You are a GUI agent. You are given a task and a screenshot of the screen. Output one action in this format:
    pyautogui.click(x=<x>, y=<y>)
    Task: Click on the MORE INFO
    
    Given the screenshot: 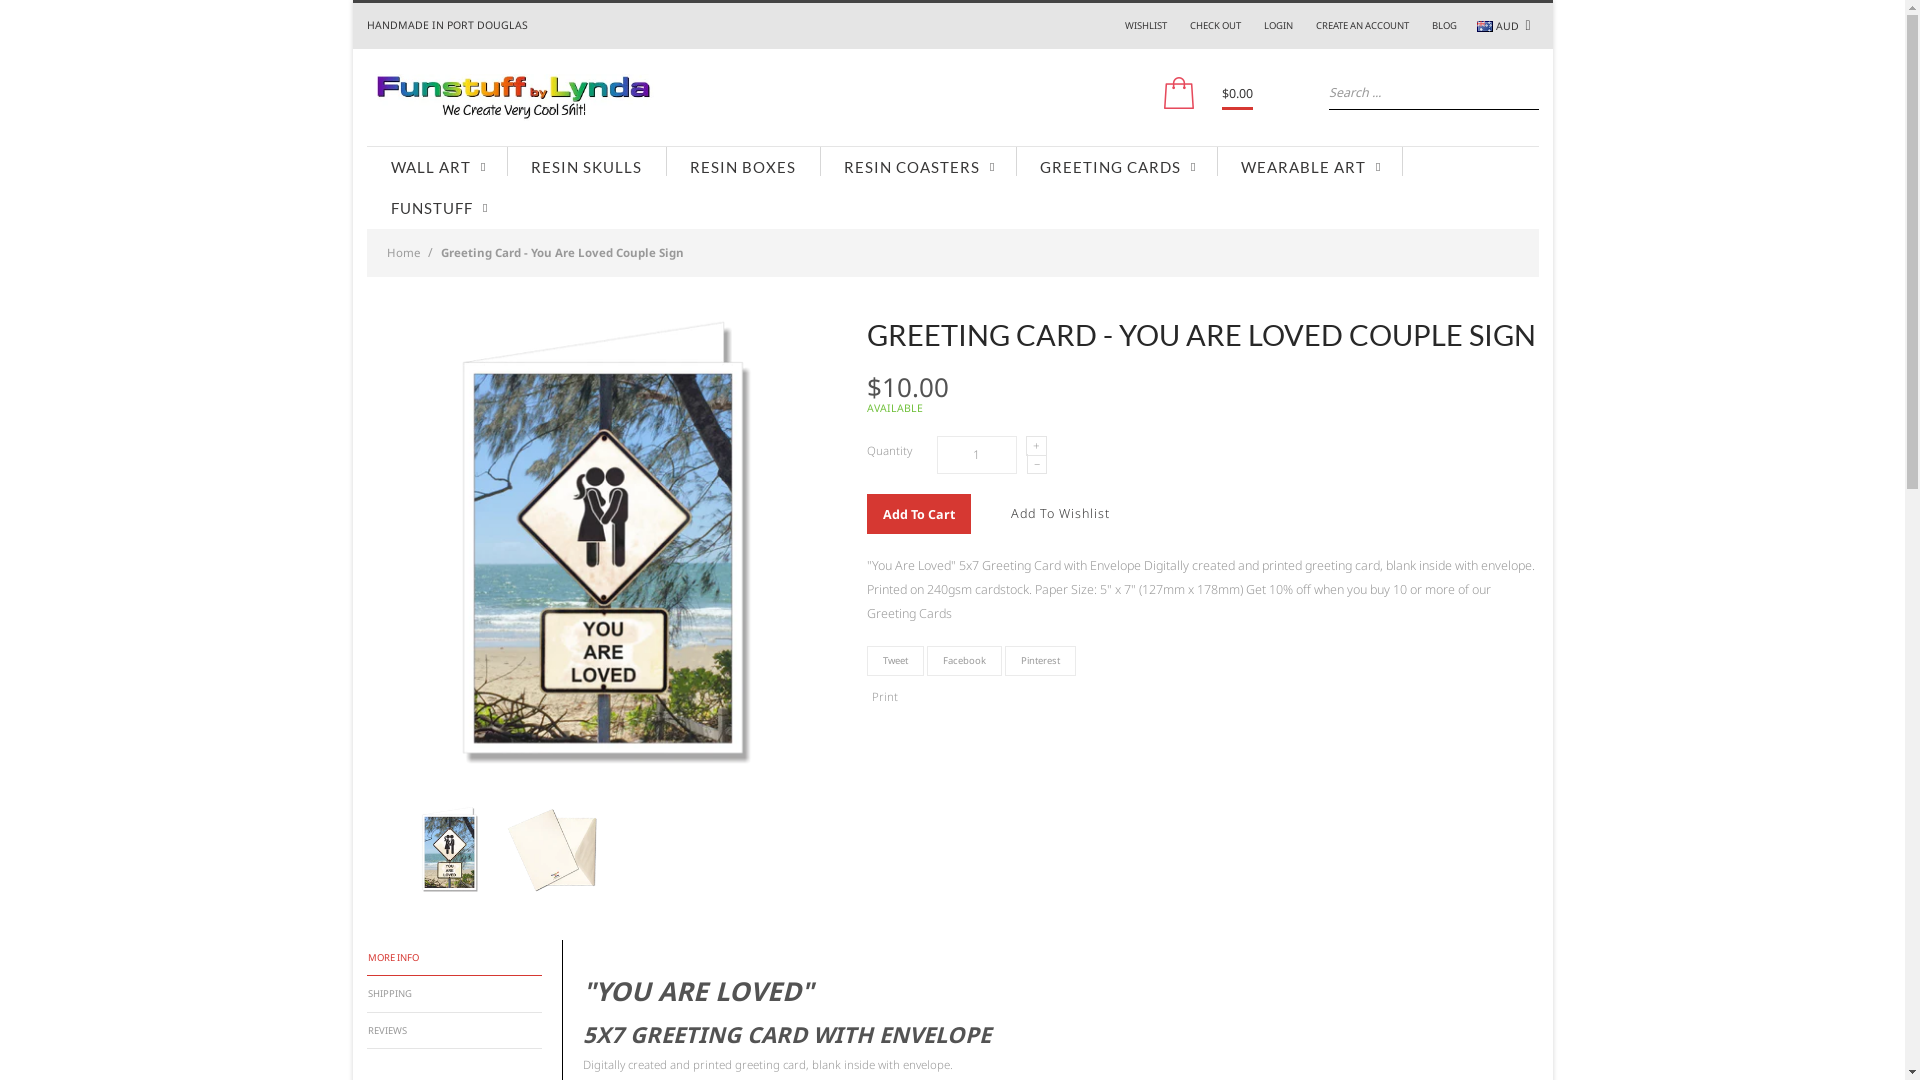 What is the action you would take?
    pyautogui.click(x=452, y=958)
    